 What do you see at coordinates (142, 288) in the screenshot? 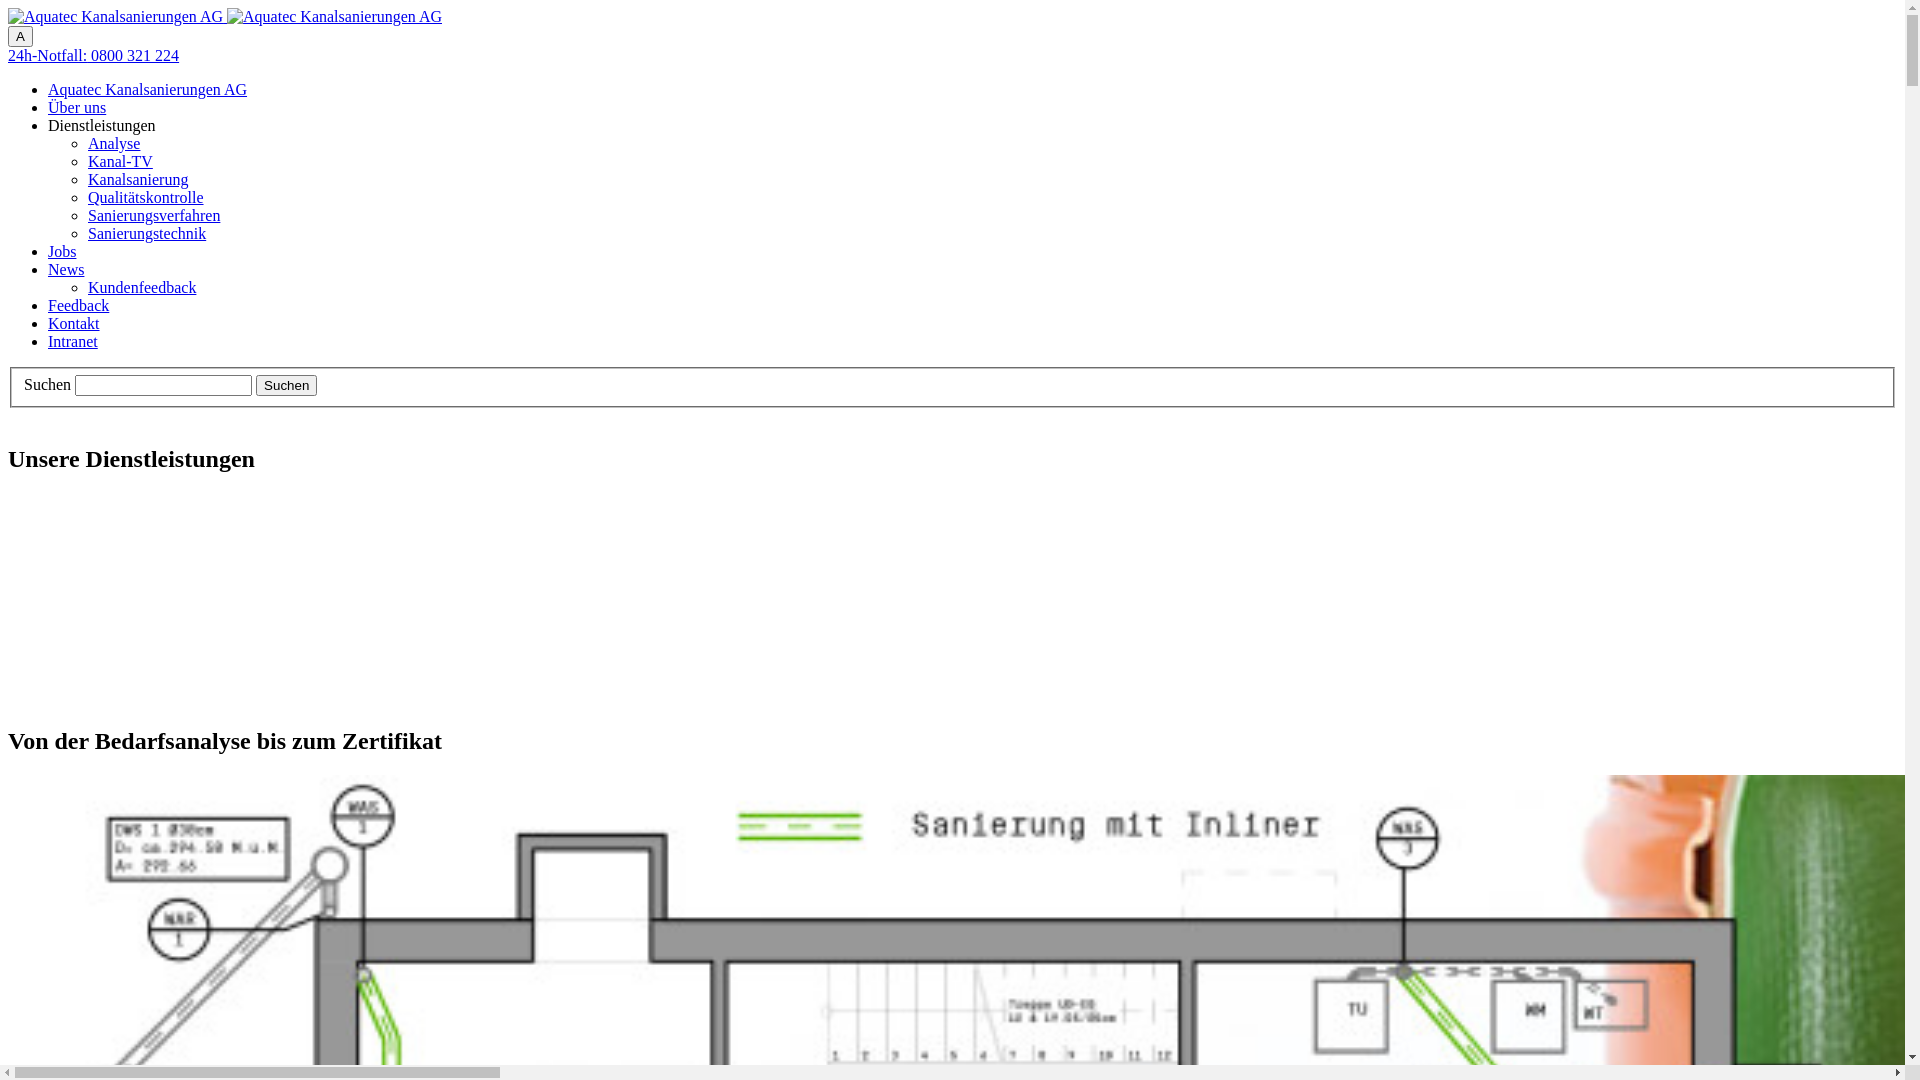
I see `Kundenfeedback` at bounding box center [142, 288].